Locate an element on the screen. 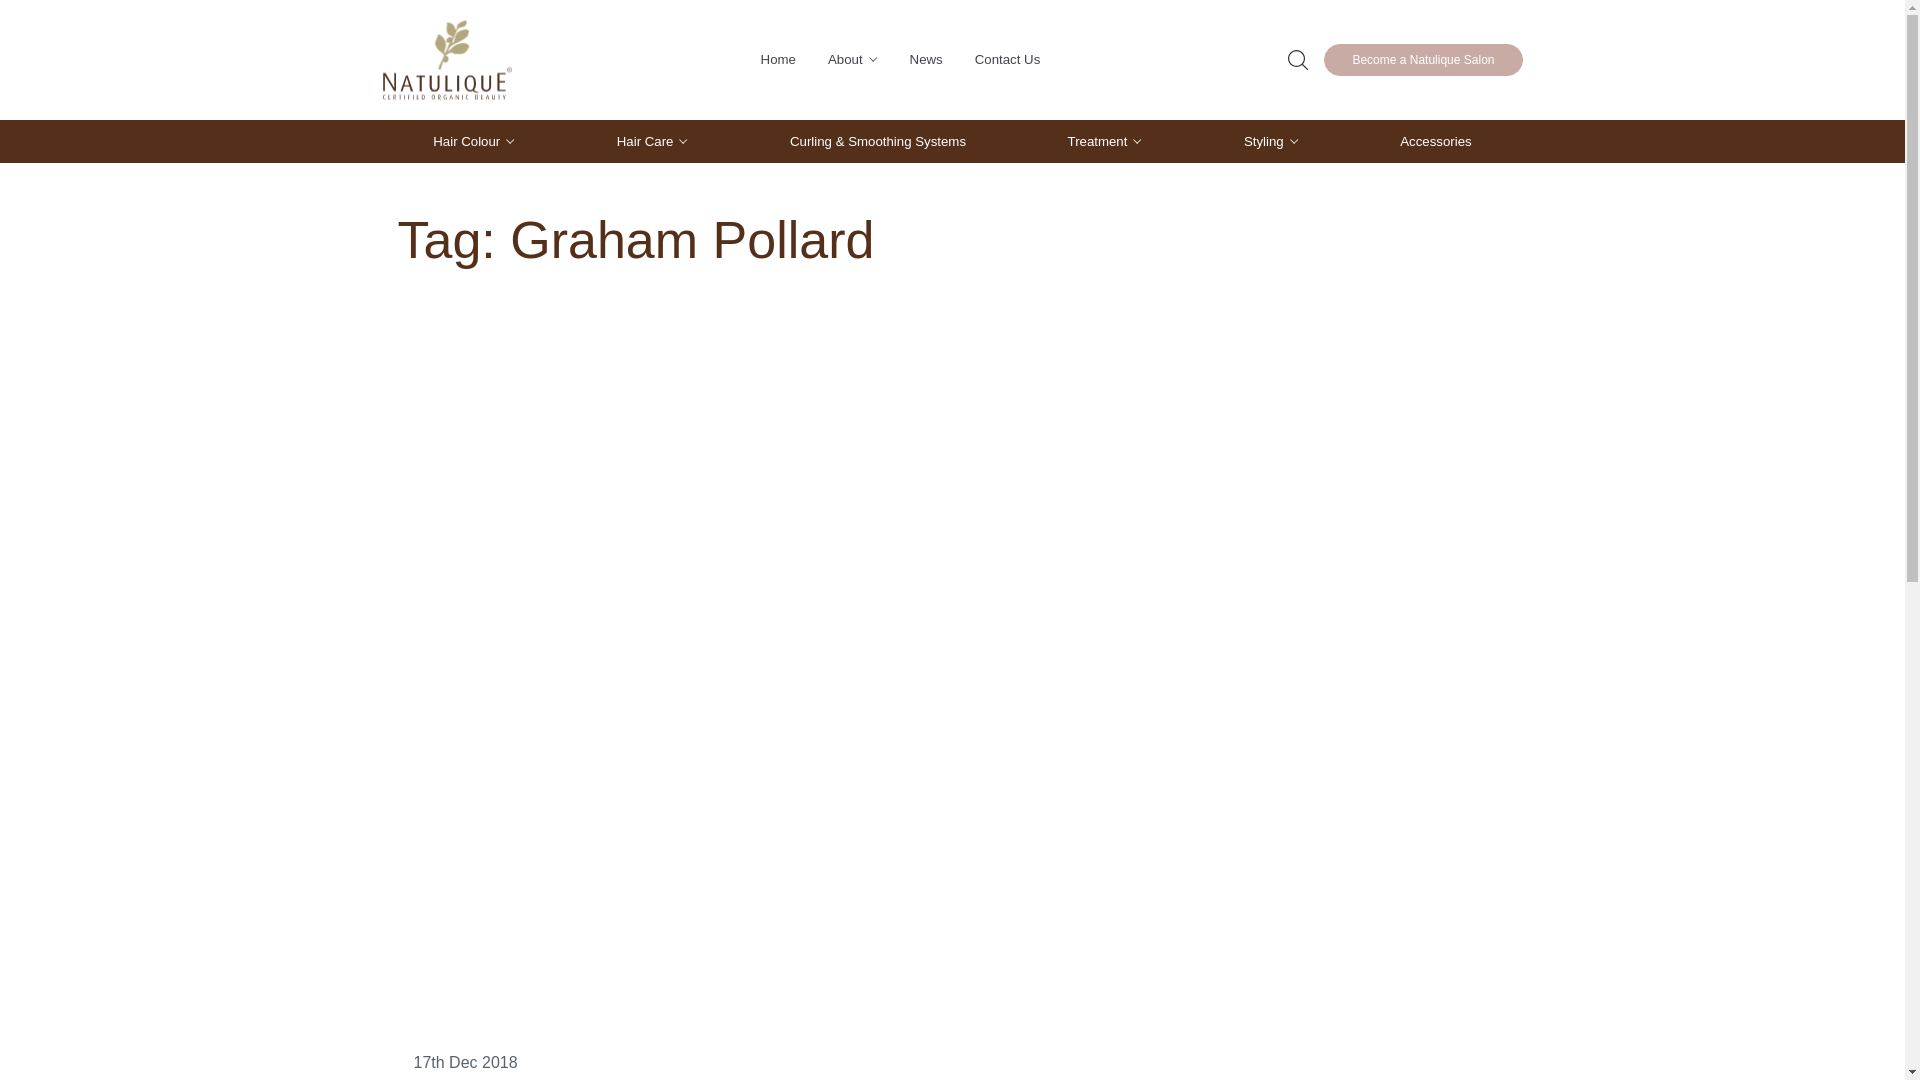 The image size is (1920, 1080). Natulique is located at coordinates (447, 60).